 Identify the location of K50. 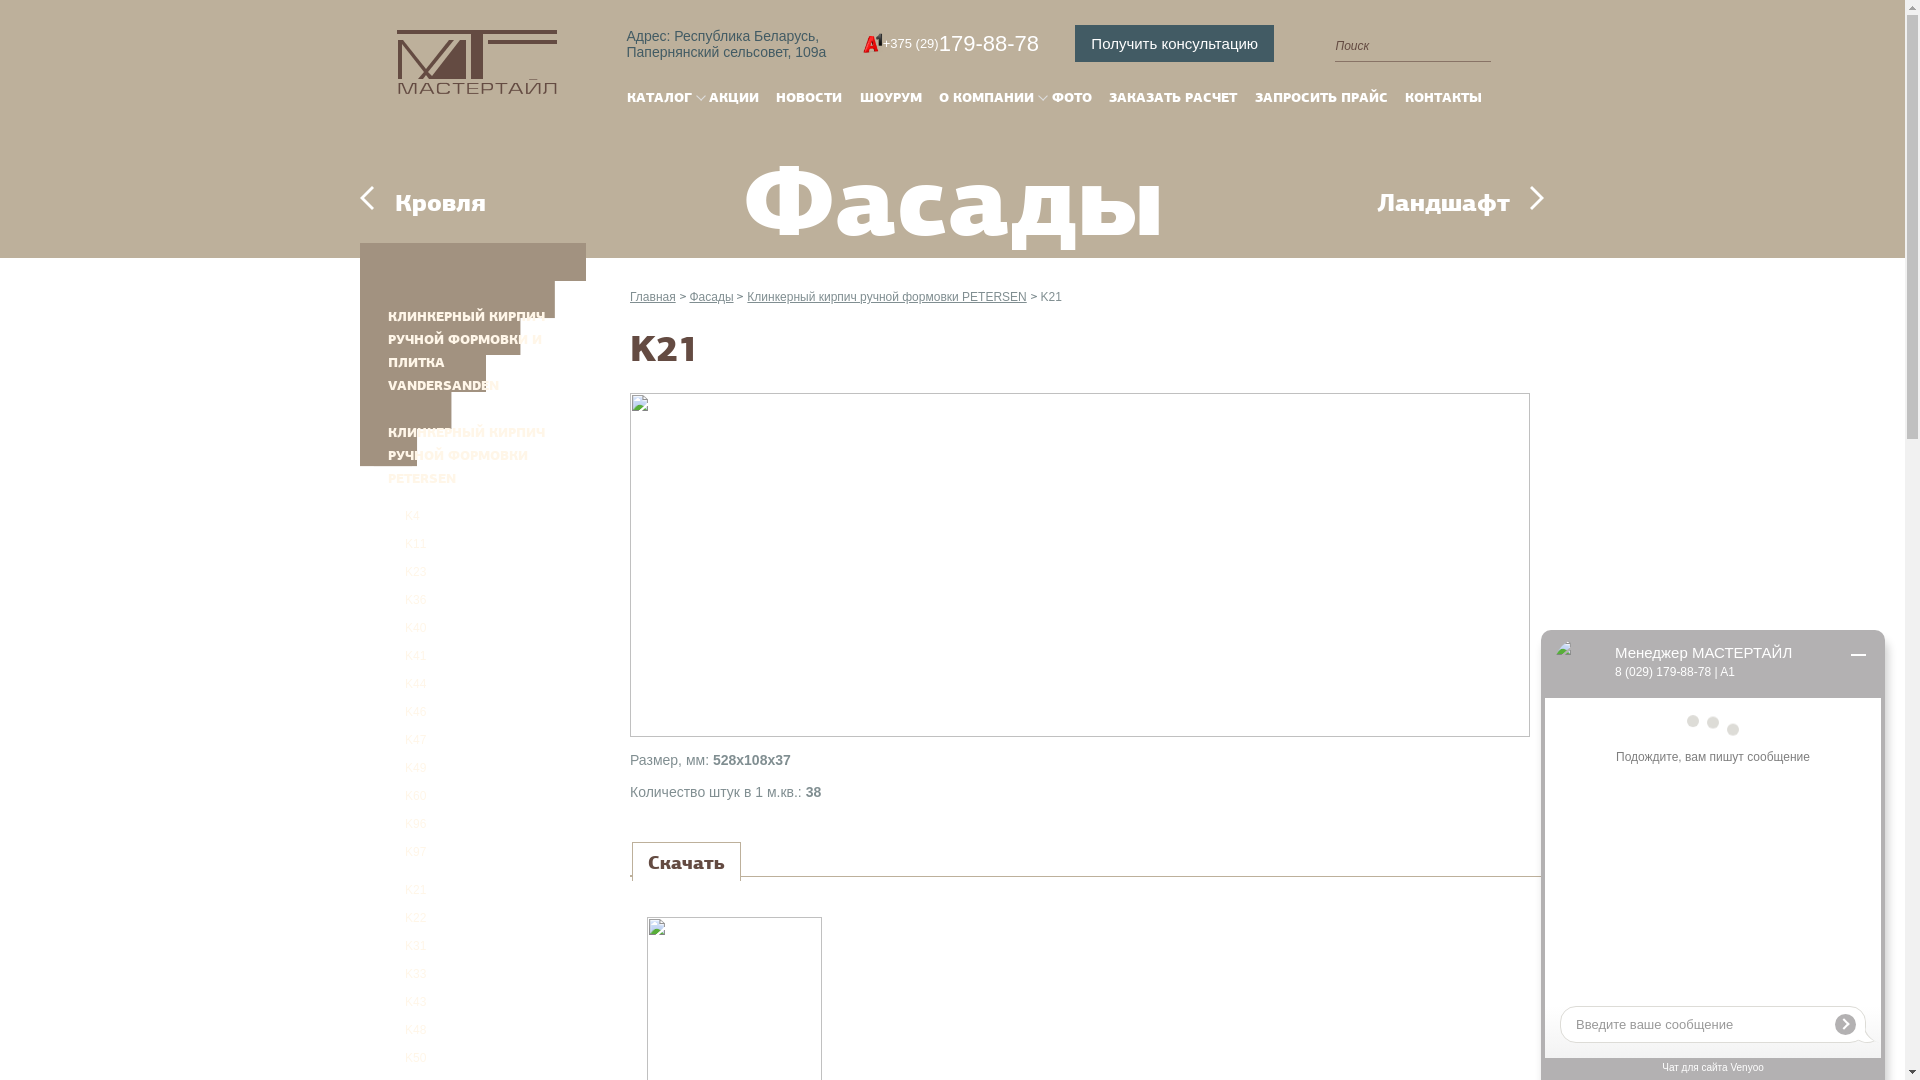
(393, 1058).